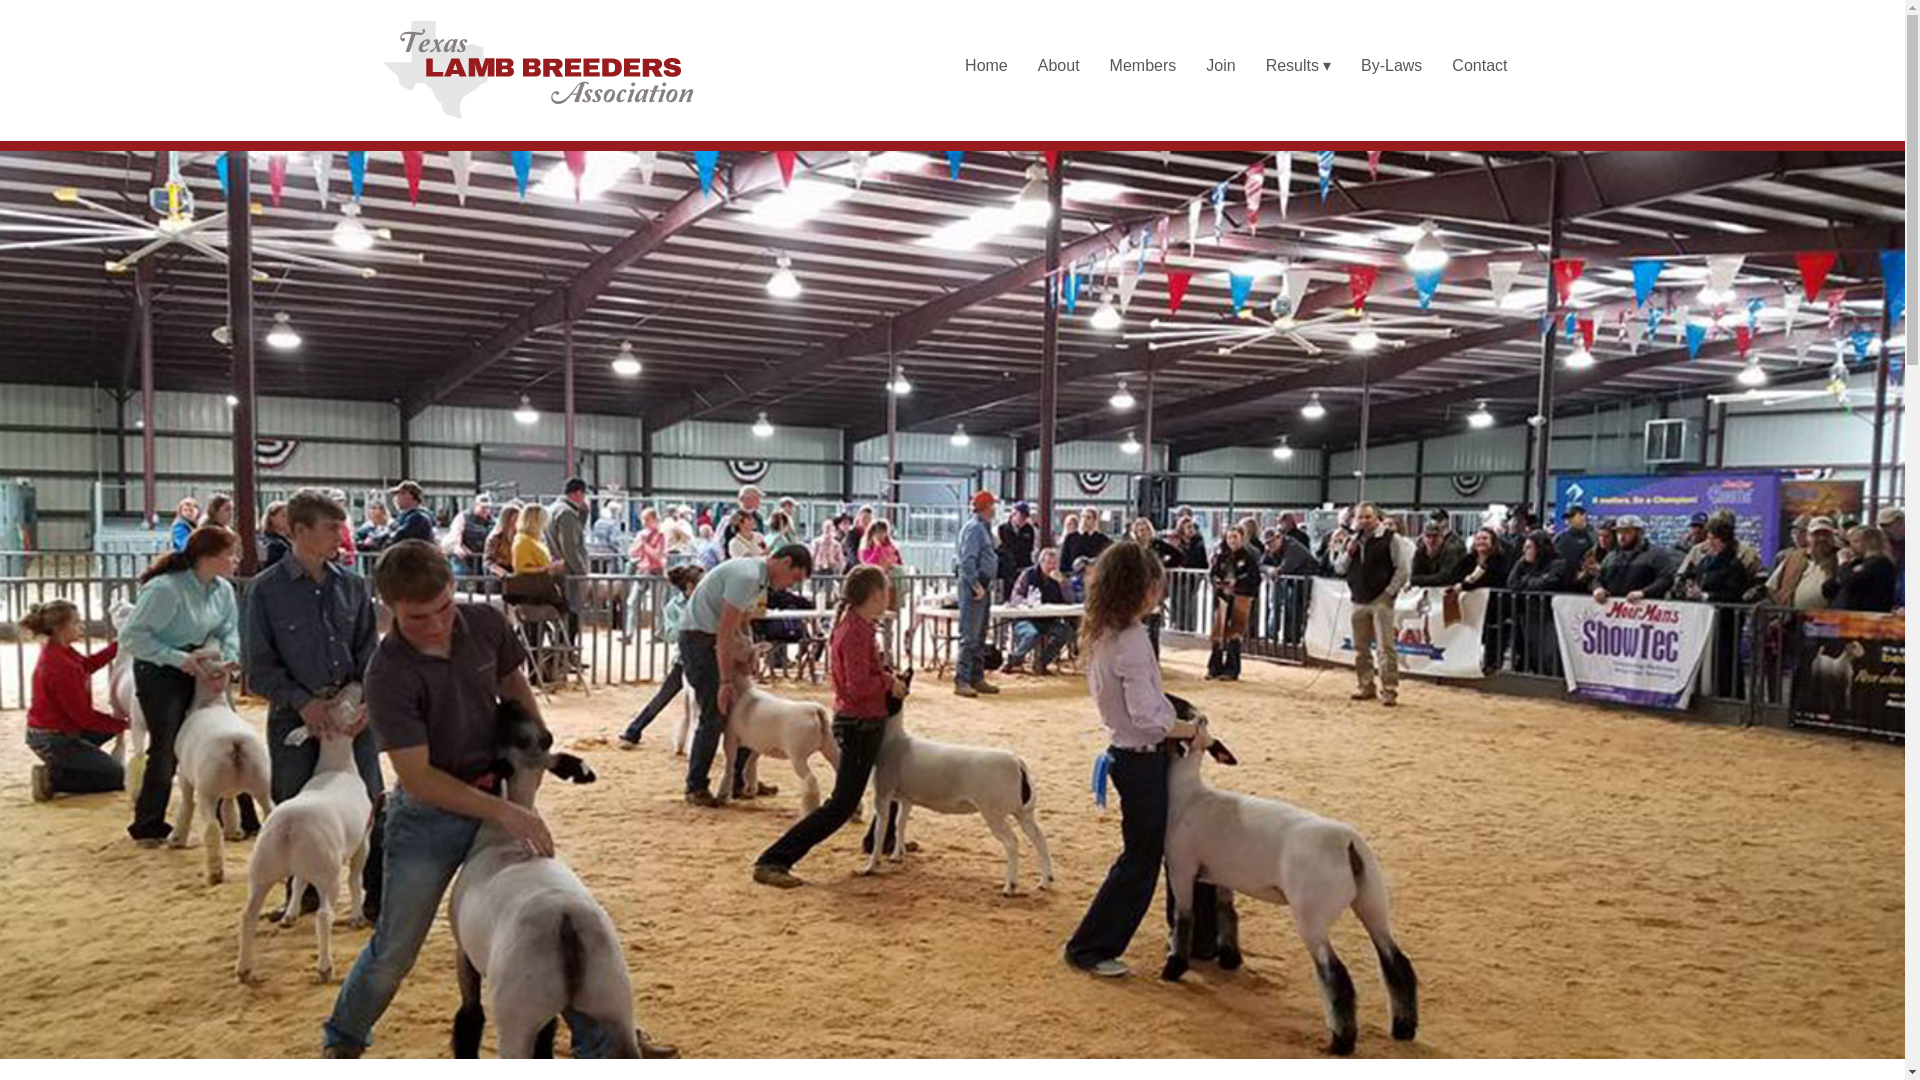 Image resolution: width=1920 pixels, height=1080 pixels. What do you see at coordinates (1479, 66) in the screenshot?
I see `Contact` at bounding box center [1479, 66].